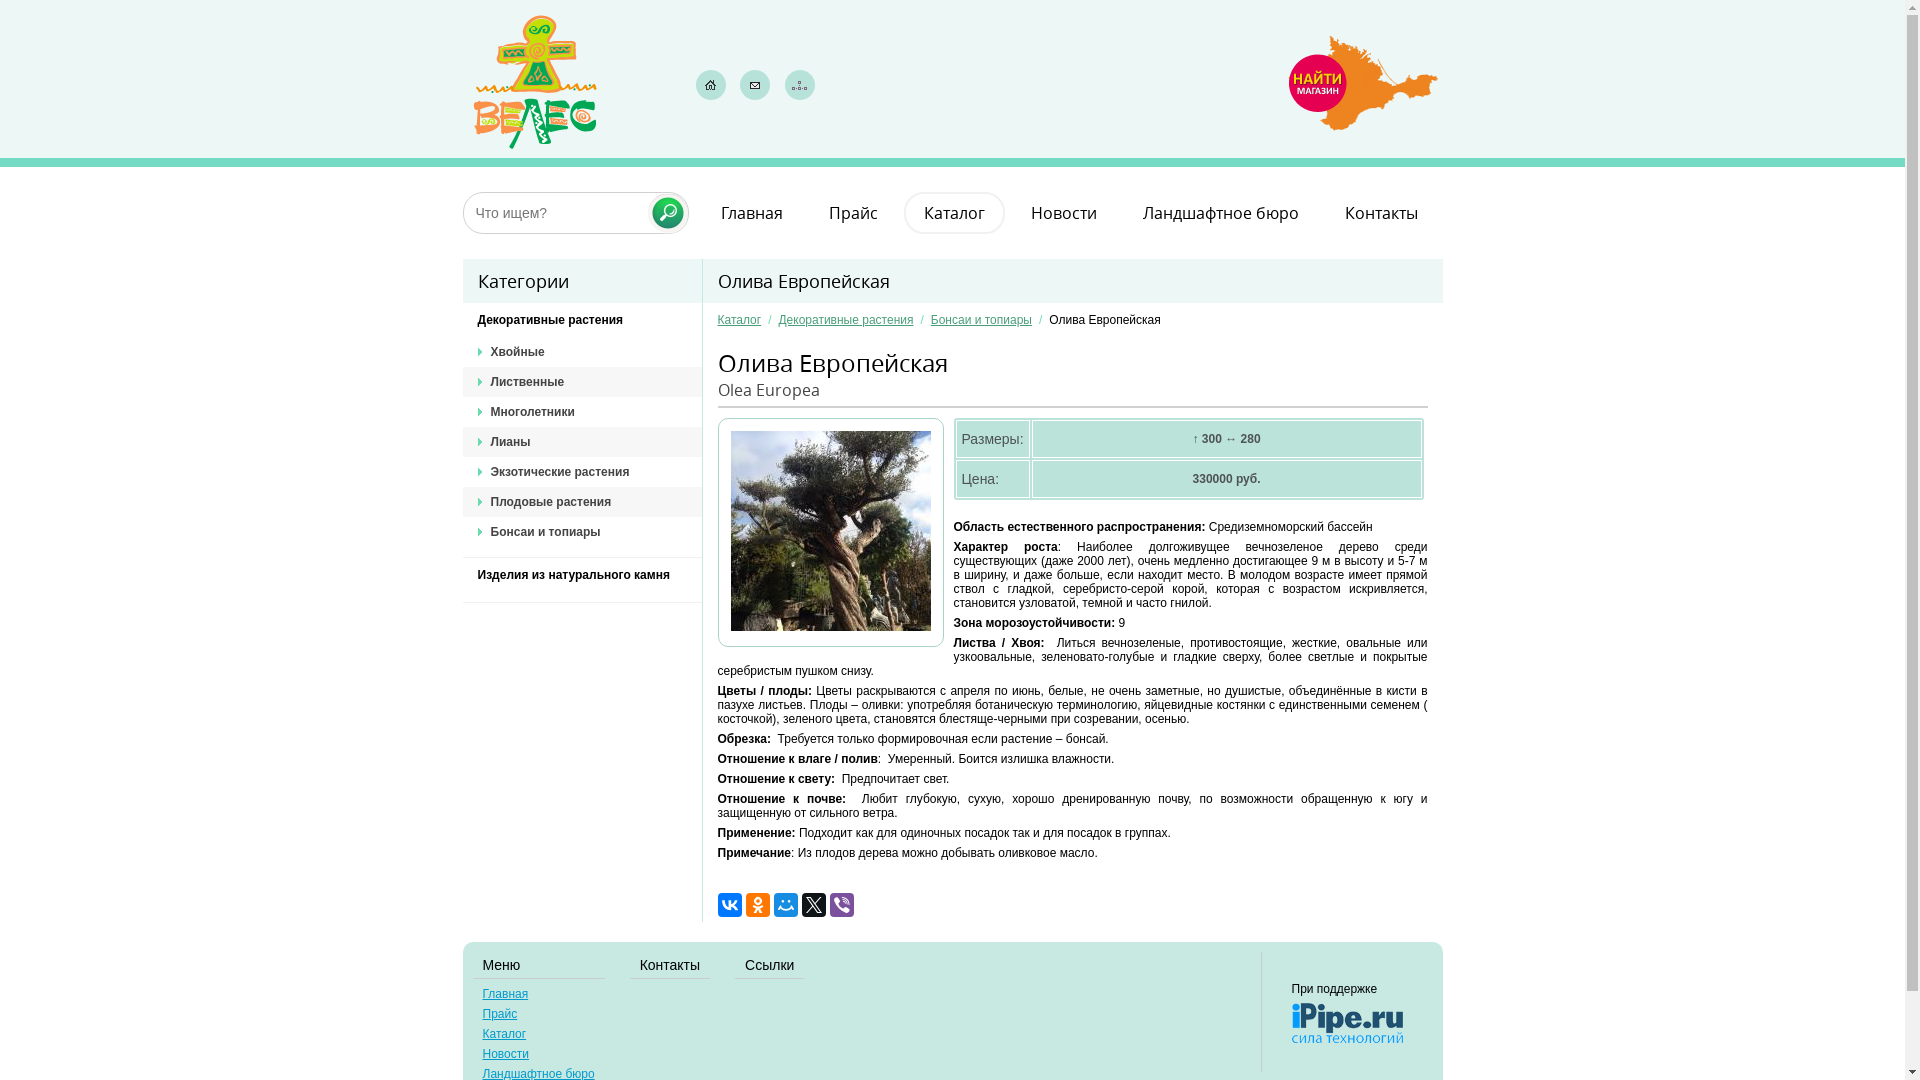 The image size is (1920, 1080). Describe the element at coordinates (755, 85) in the screenshot. I see `Contacts` at that location.